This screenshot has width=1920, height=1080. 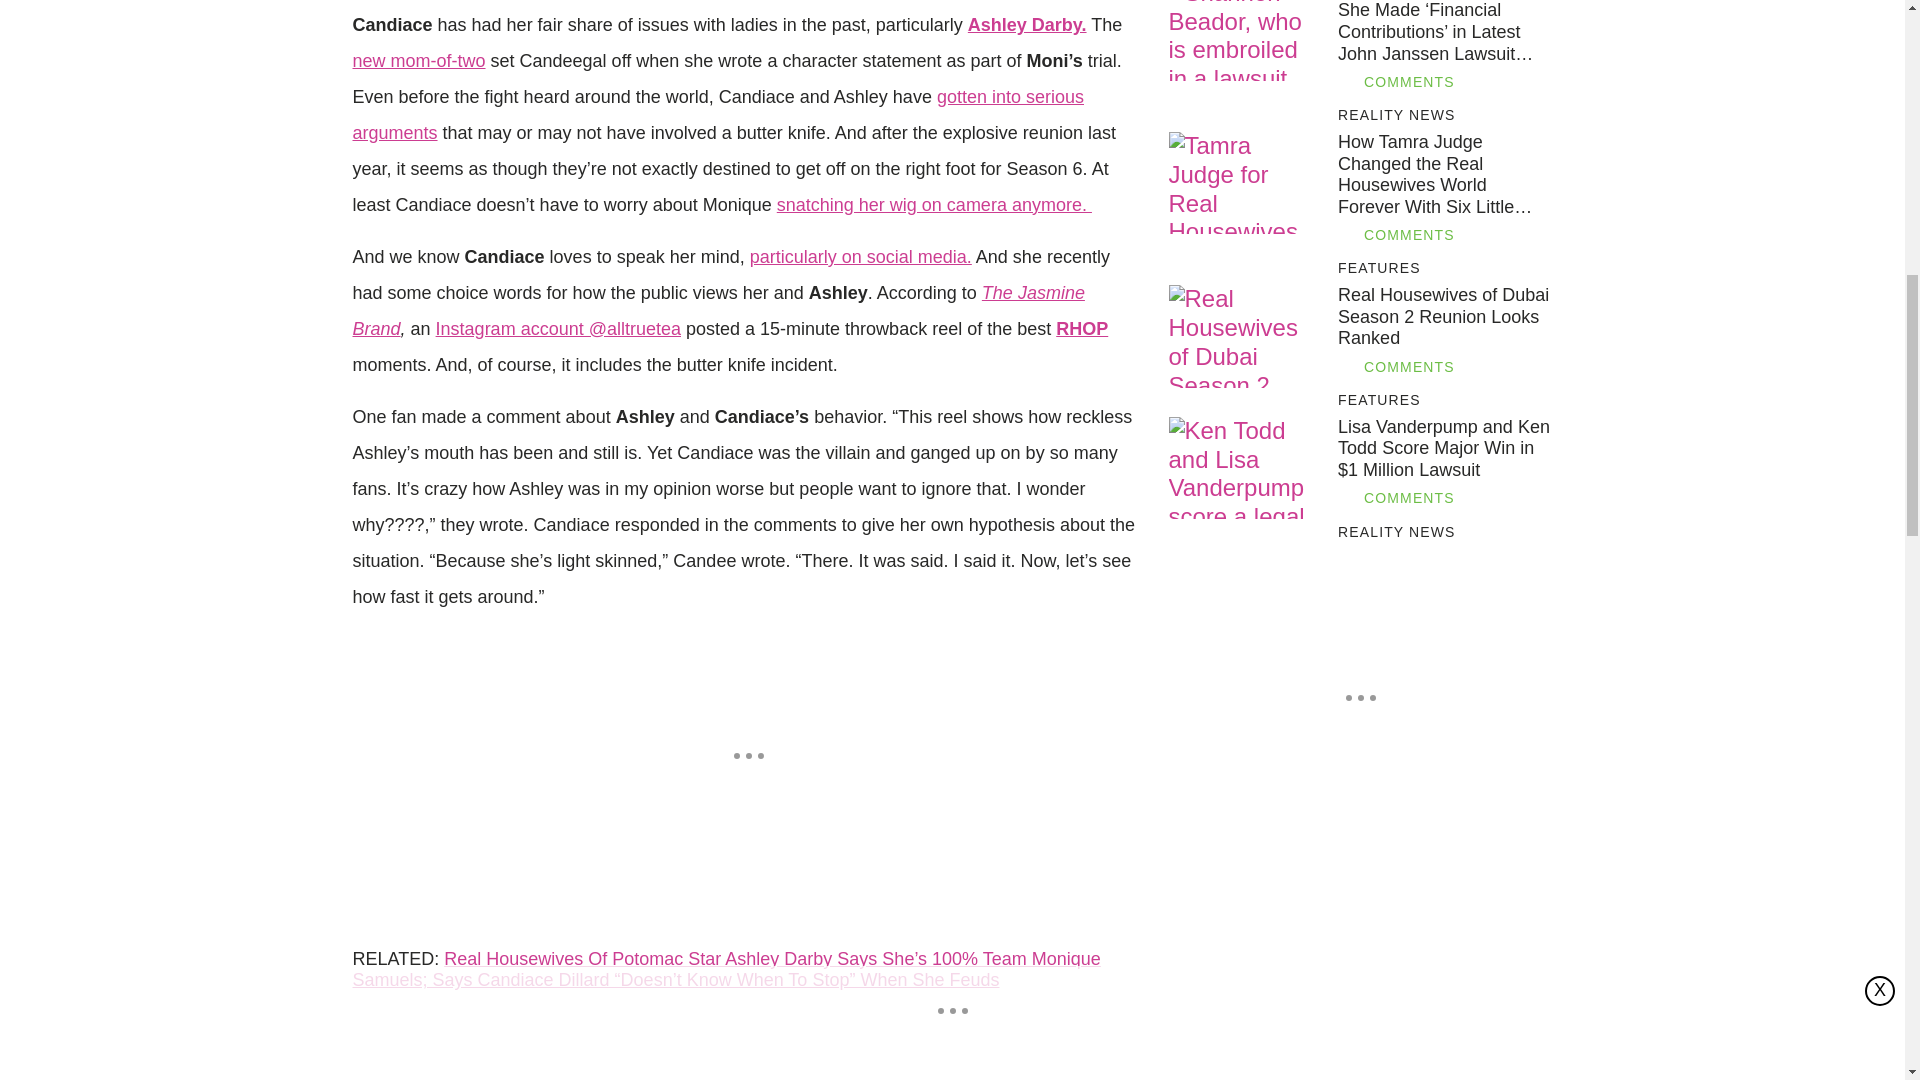 I want to click on snatching her wig on camera anymore. , so click(x=934, y=204).